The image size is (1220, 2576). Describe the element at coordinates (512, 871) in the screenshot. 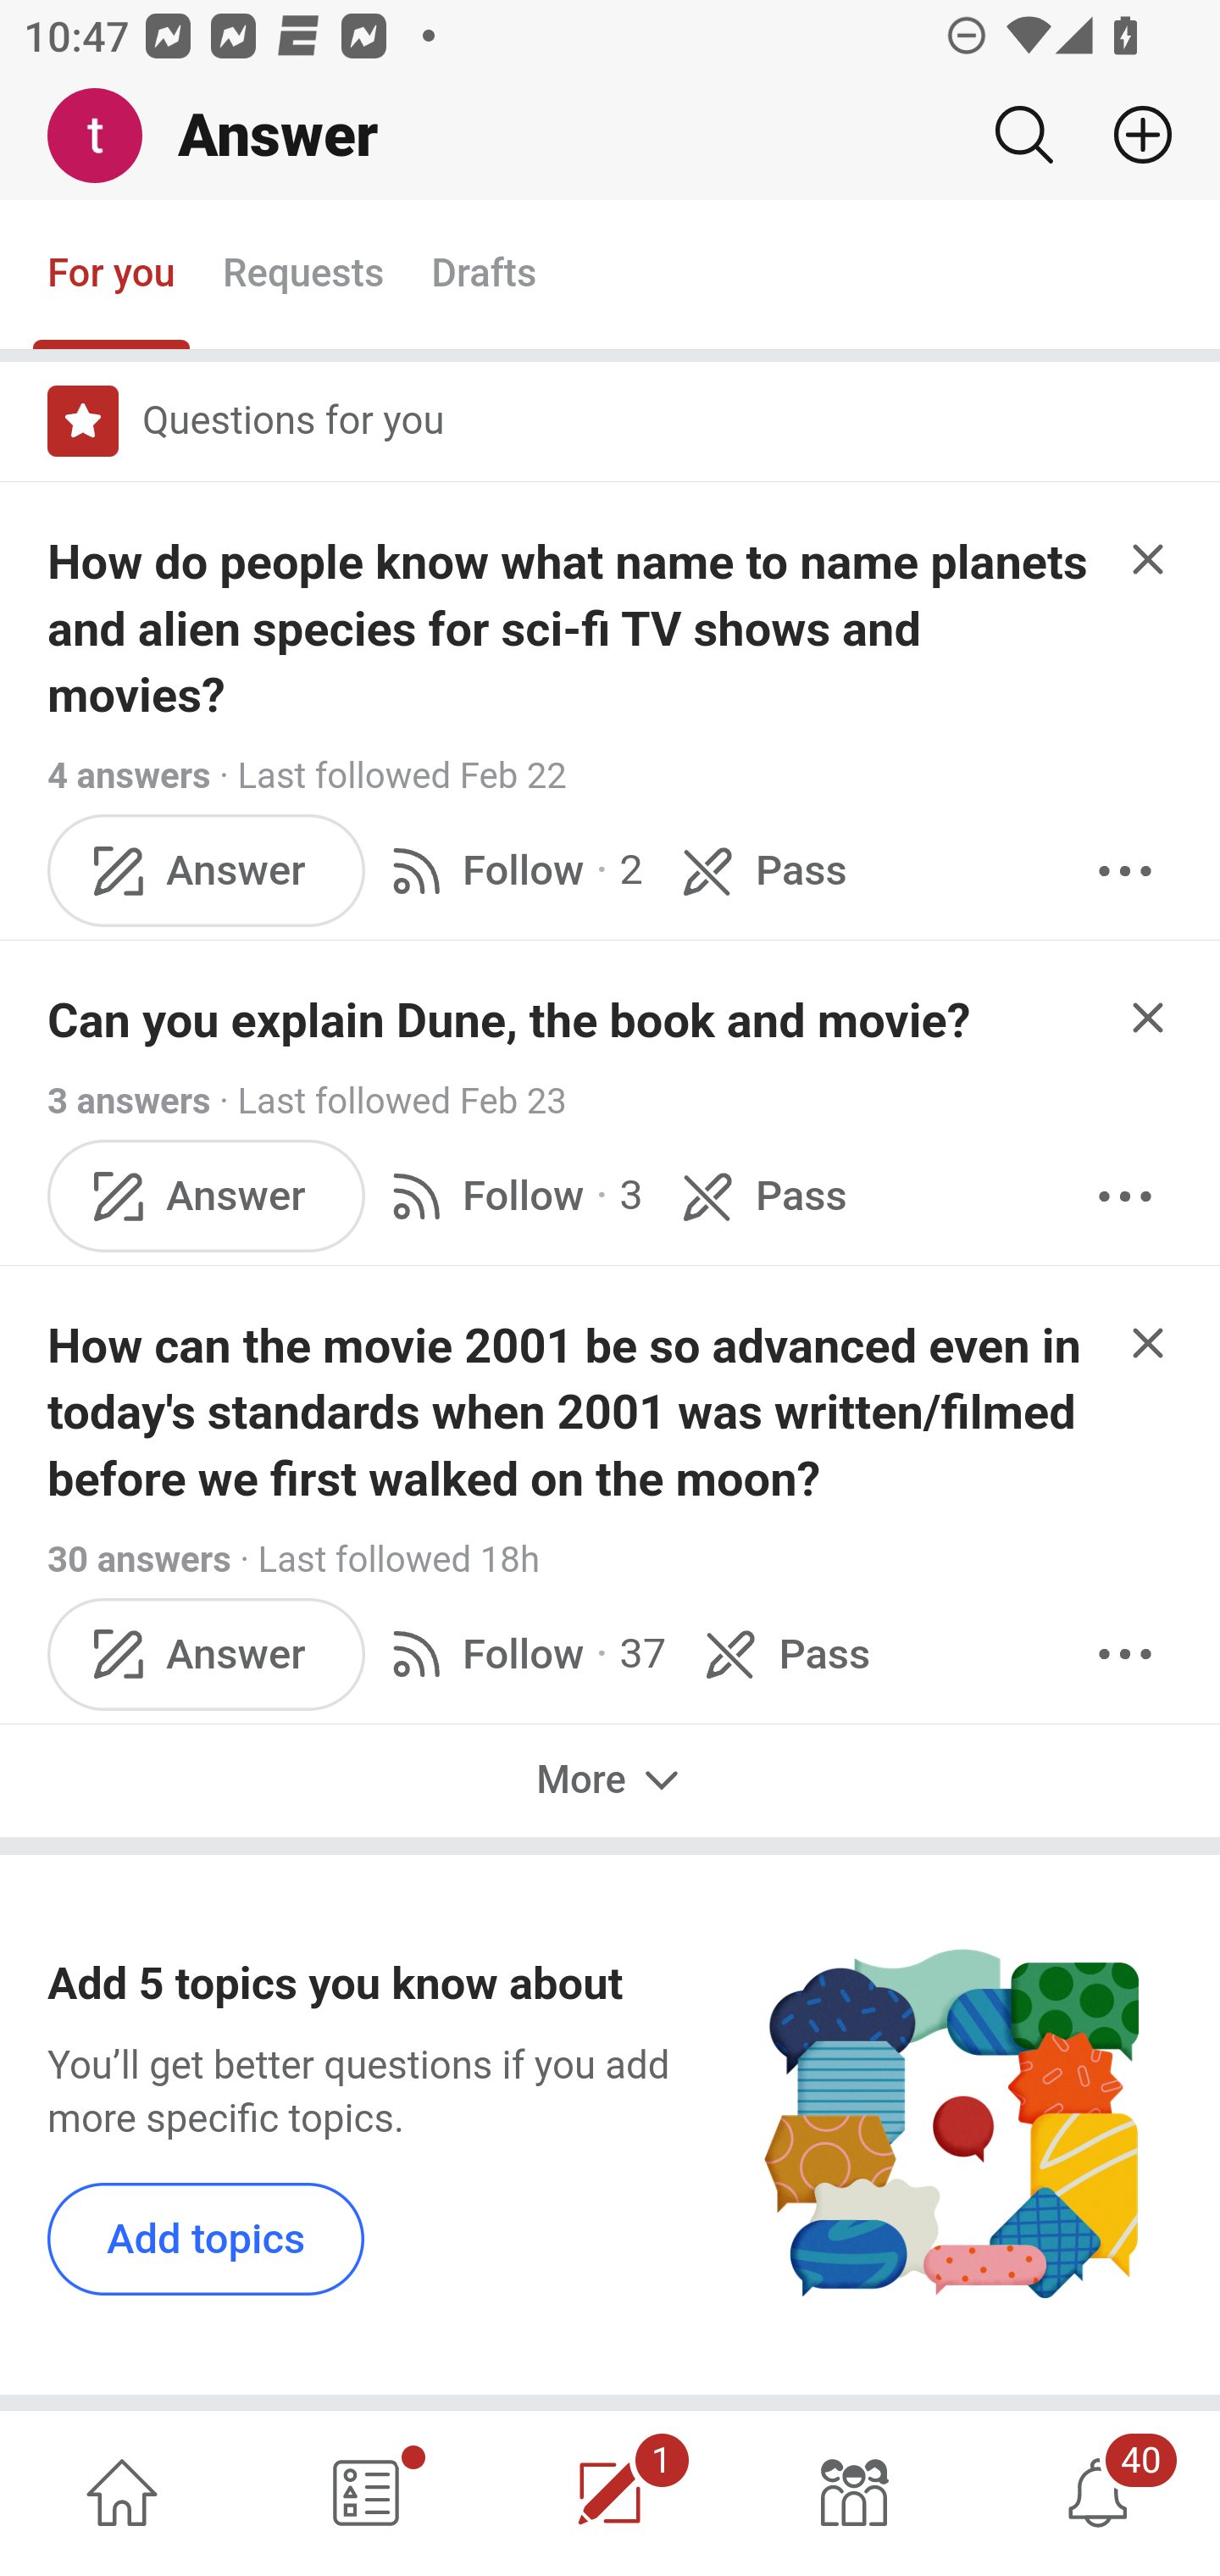

I see `Follow · 2` at that location.